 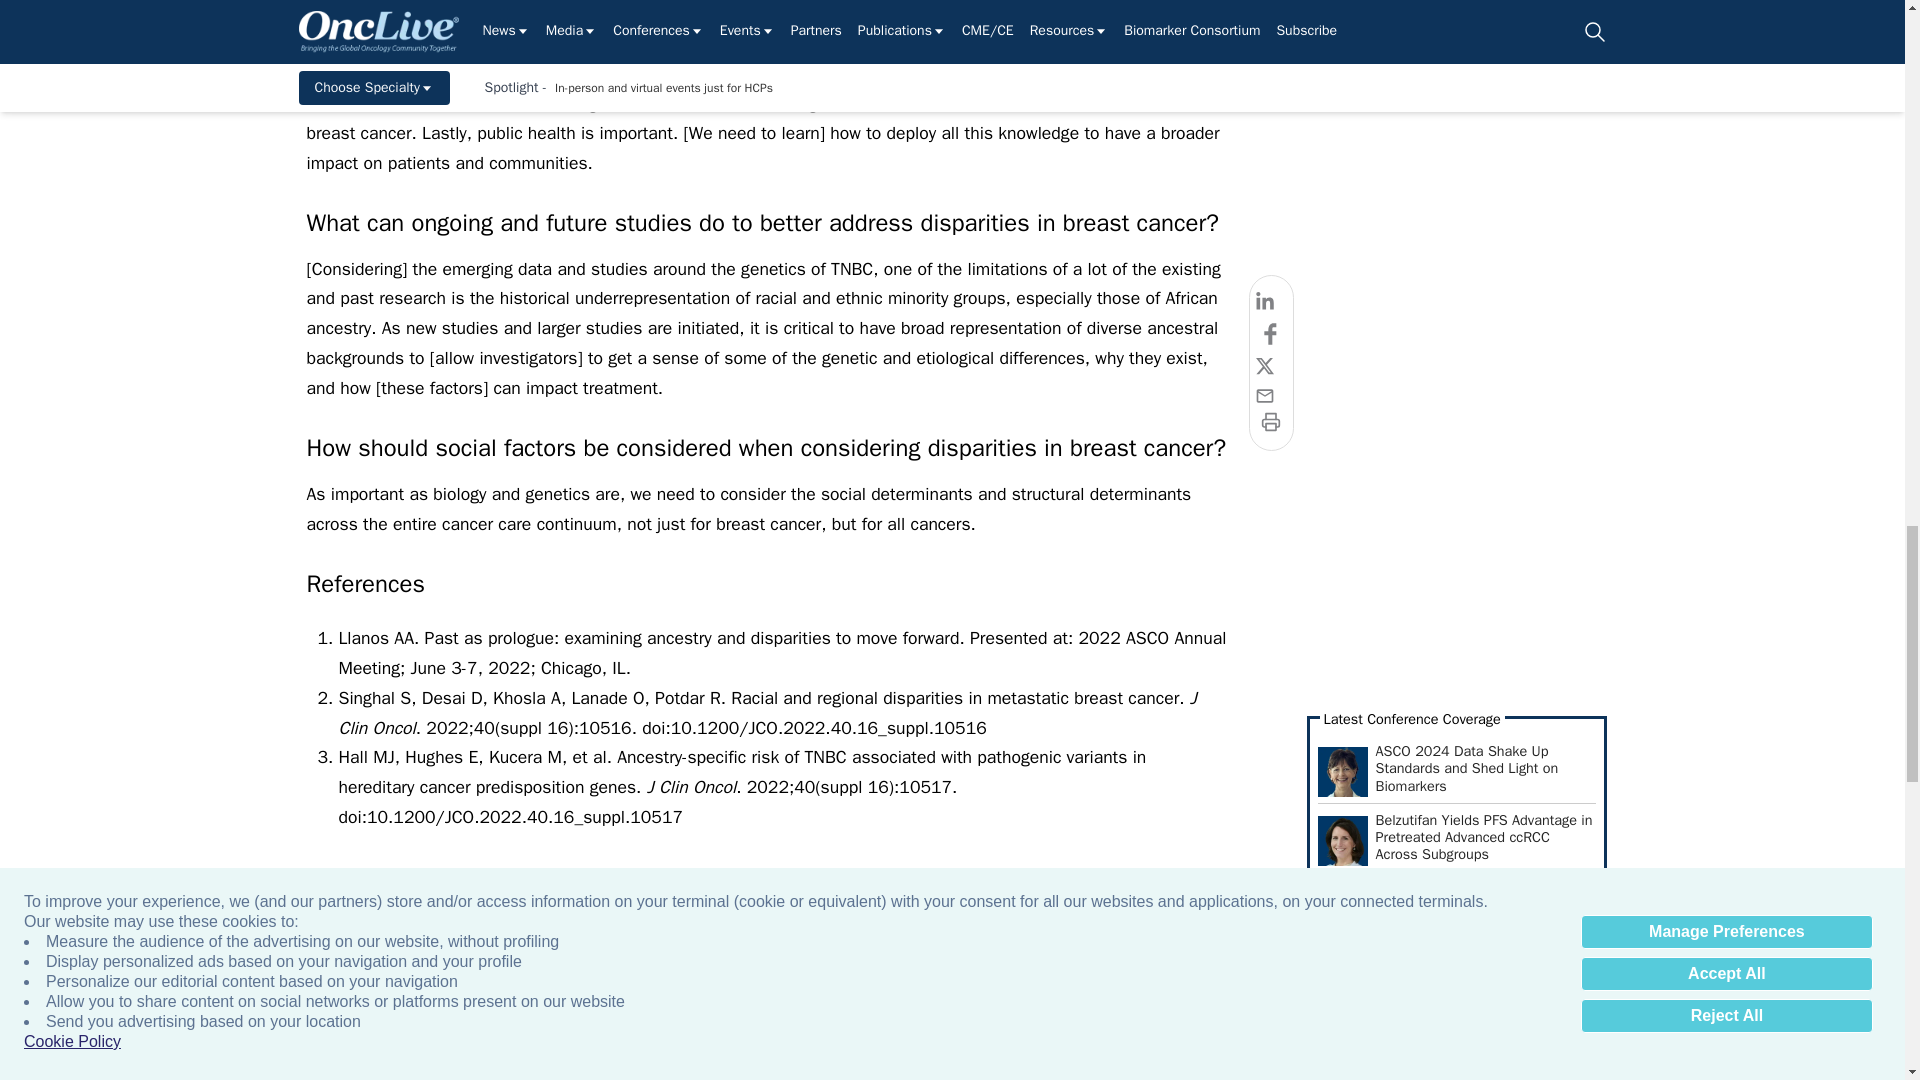 I want to click on A panel of 5 experts on breast cancer, so click(x=1318, y=1035).